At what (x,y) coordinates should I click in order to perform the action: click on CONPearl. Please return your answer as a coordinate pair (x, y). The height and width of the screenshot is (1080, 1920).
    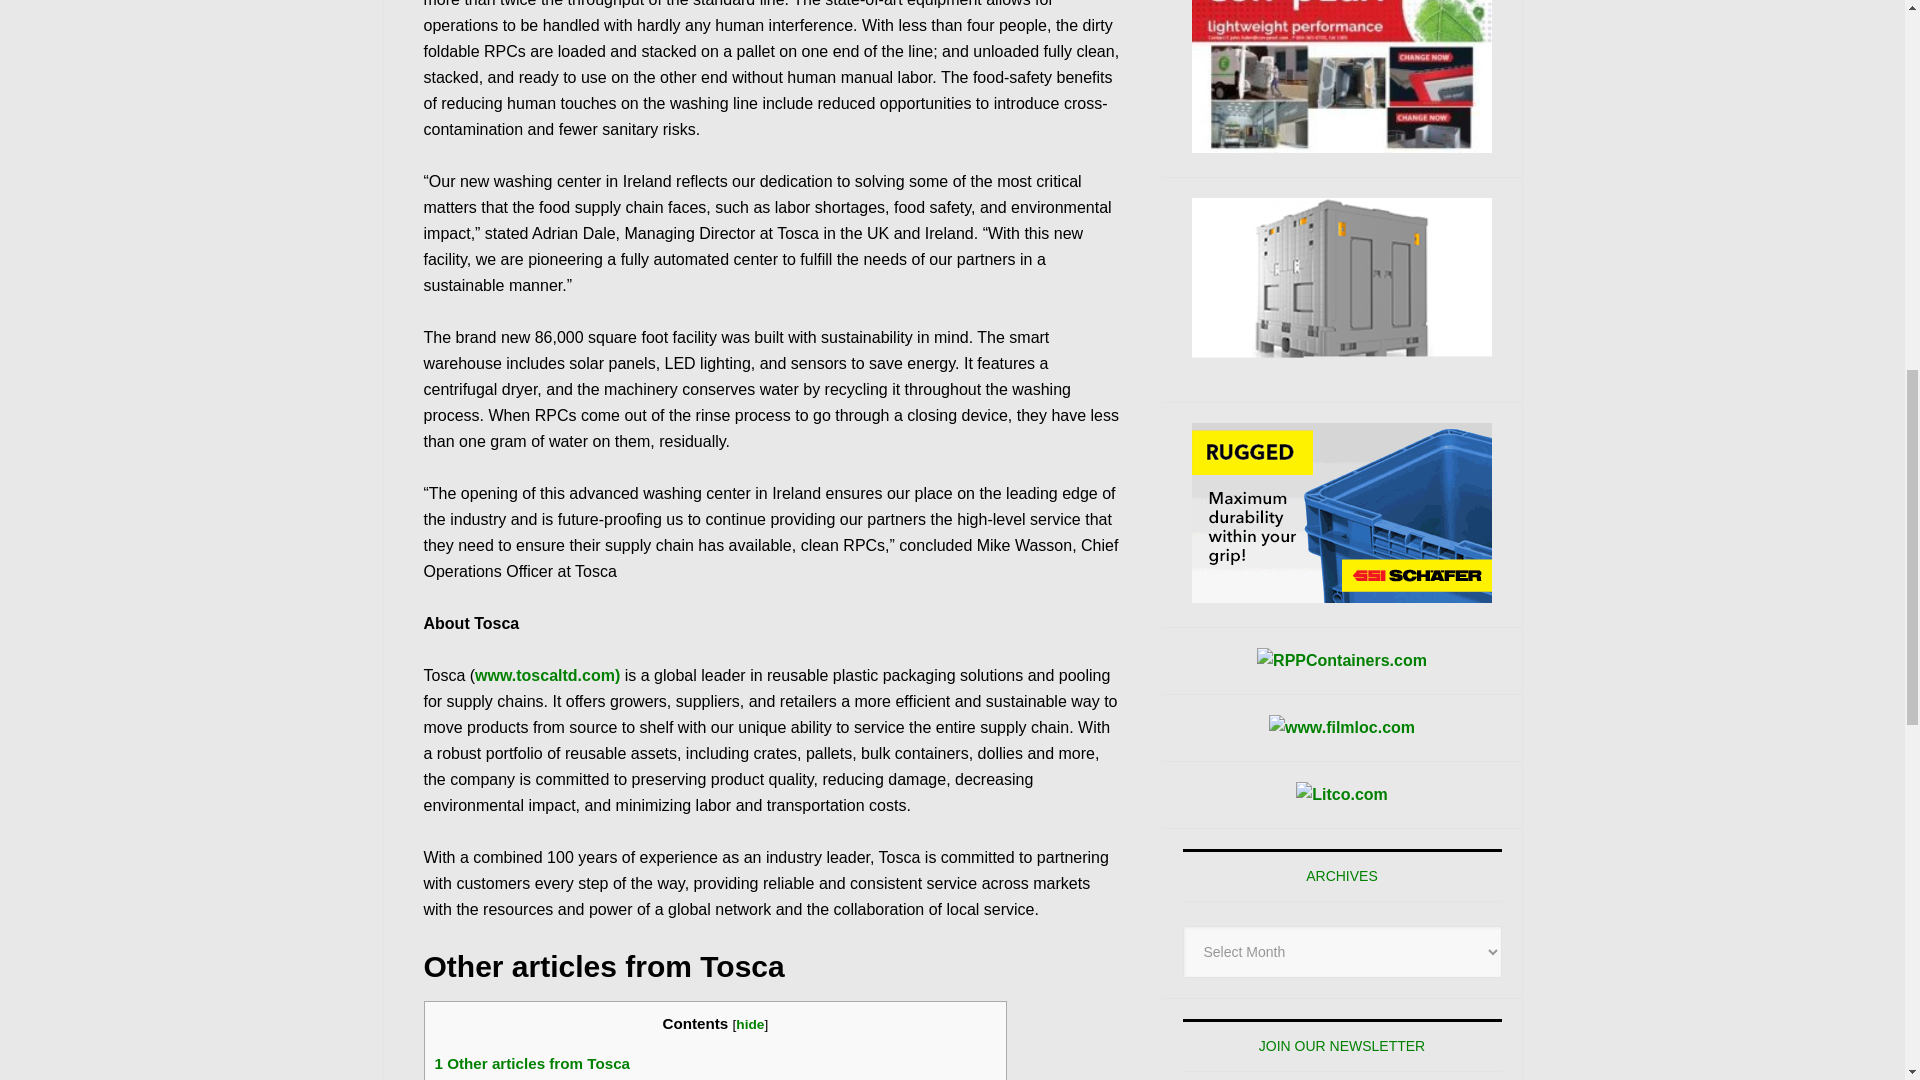
    Looking at the image, I should click on (1342, 76).